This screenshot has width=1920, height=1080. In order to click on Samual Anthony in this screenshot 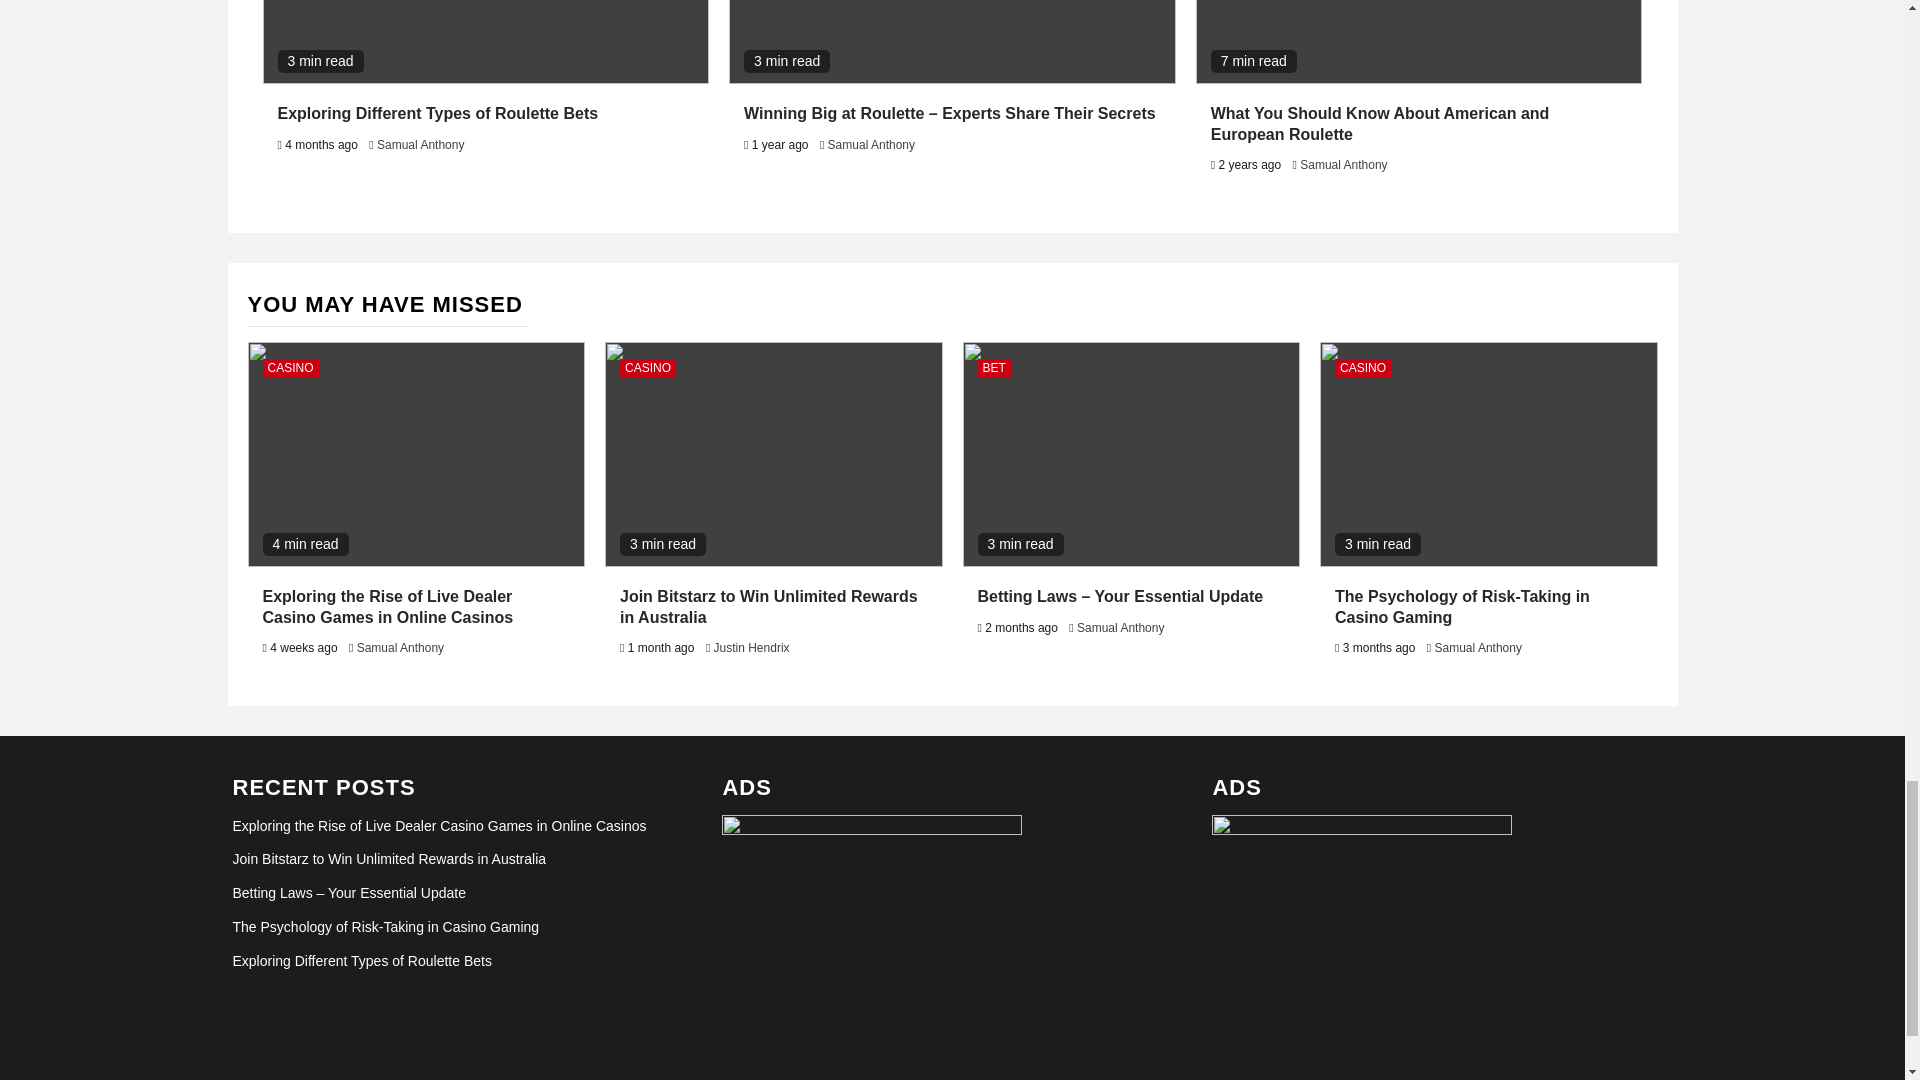, I will do `click(871, 145)`.